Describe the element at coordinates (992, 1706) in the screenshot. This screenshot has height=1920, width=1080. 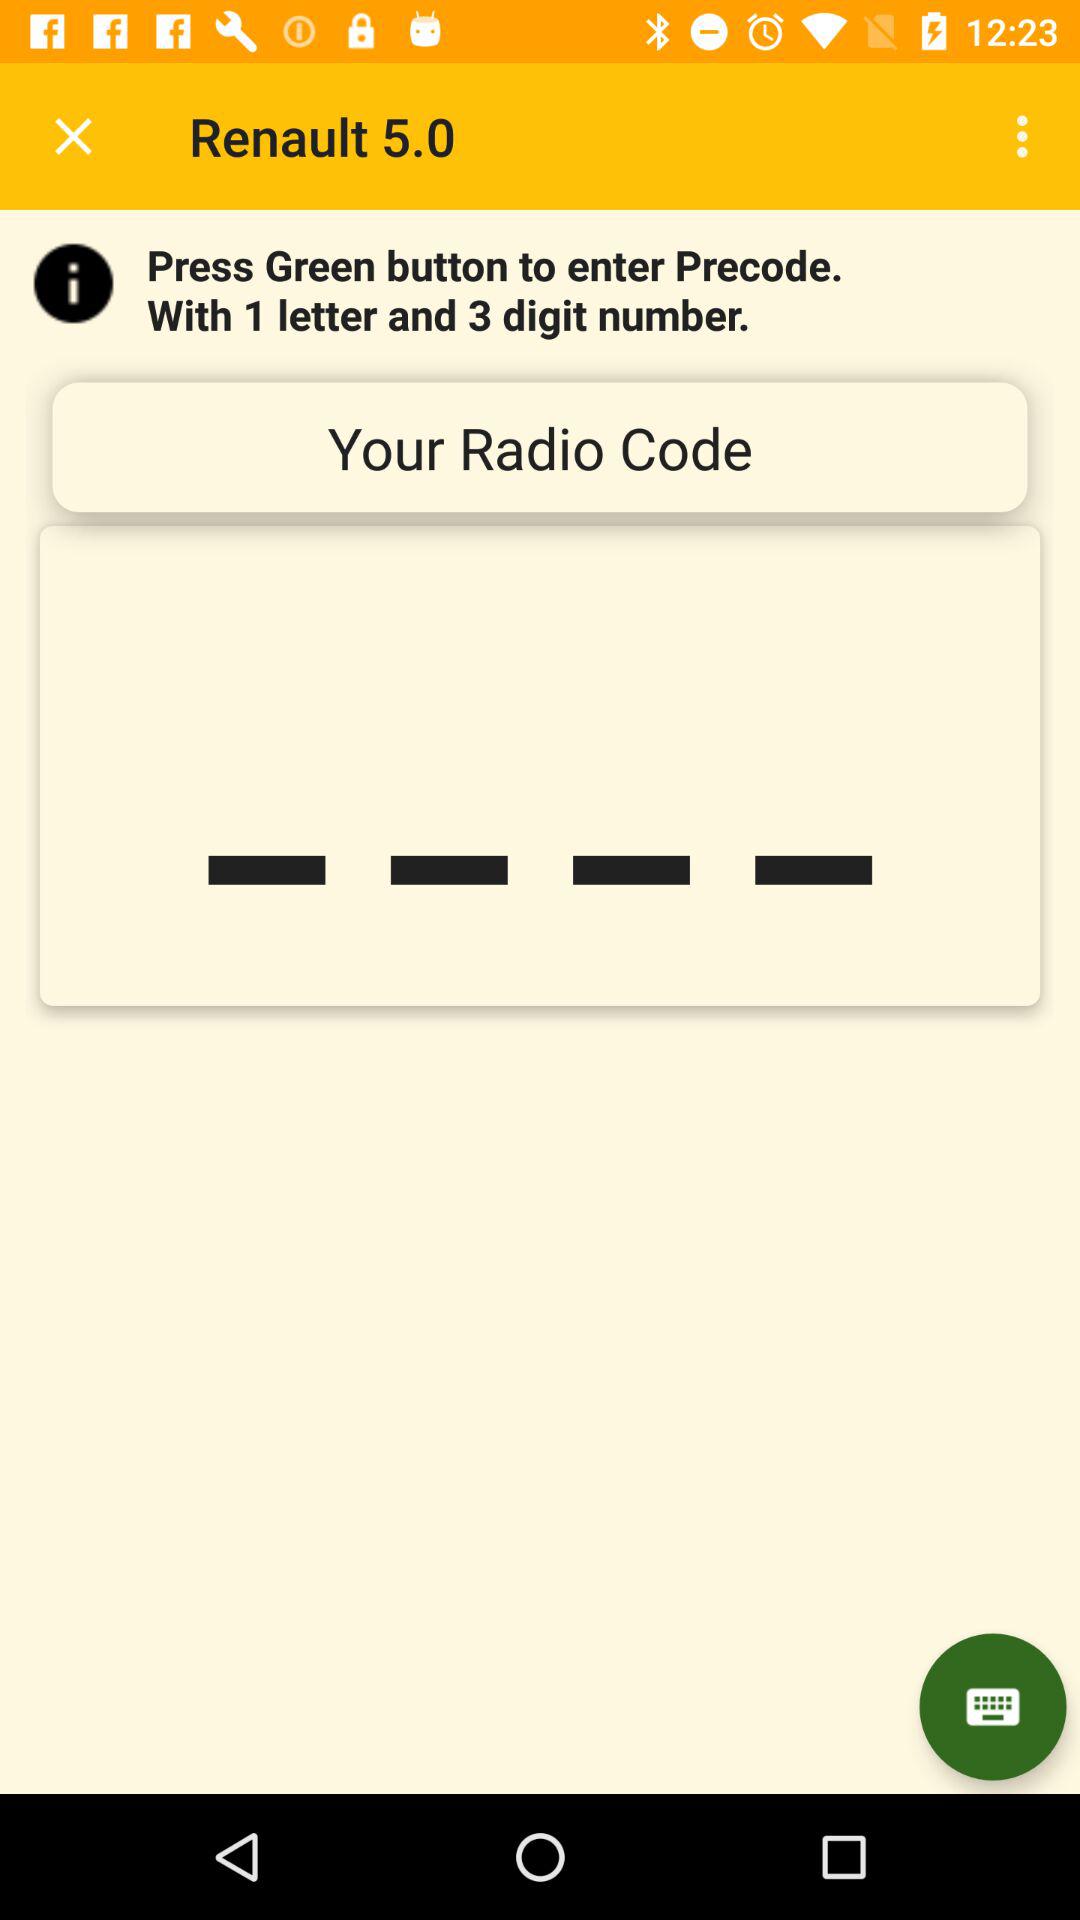
I see `open keyboard` at that location.